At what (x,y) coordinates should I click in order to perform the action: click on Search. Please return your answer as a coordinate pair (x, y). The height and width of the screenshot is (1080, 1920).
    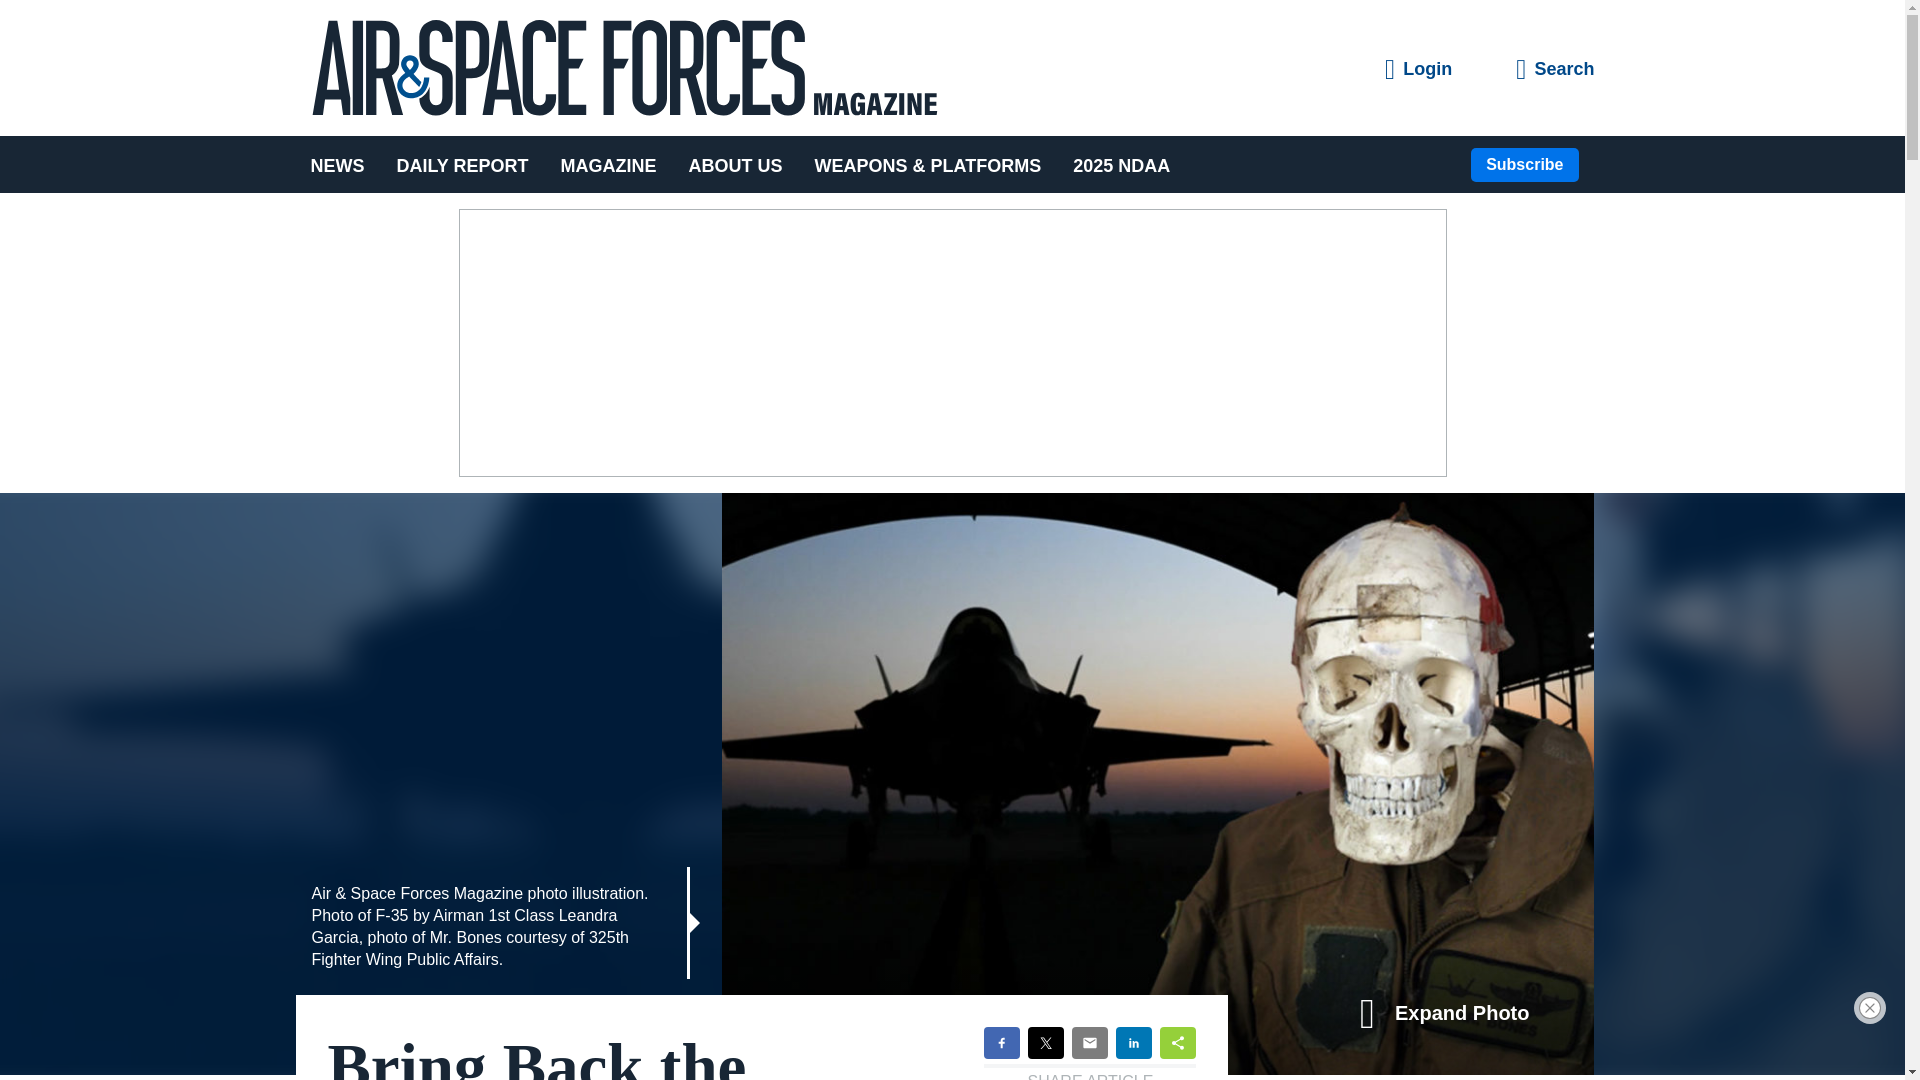
    Looking at the image, I should click on (1554, 70).